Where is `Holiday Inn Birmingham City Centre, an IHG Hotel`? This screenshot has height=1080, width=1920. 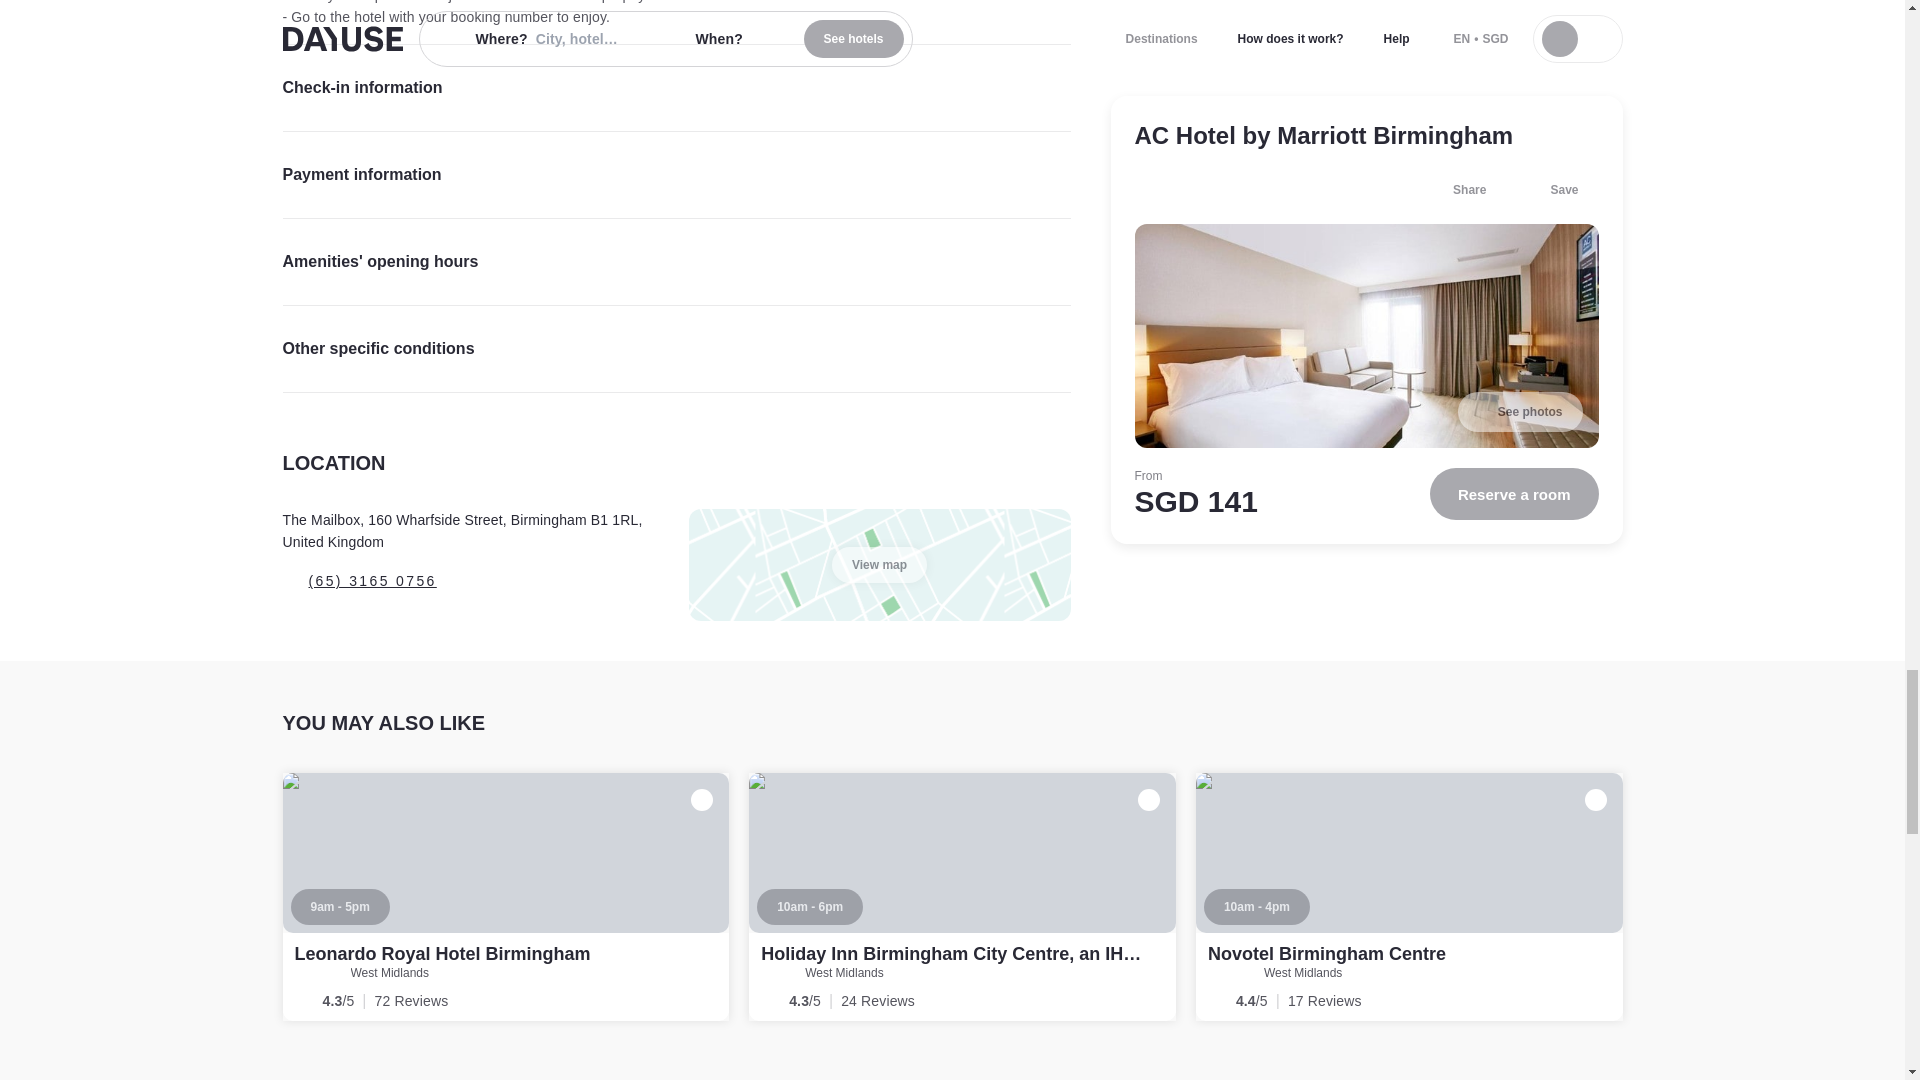 Holiday Inn Birmingham City Centre, an IHG Hotel is located at coordinates (973, 954).